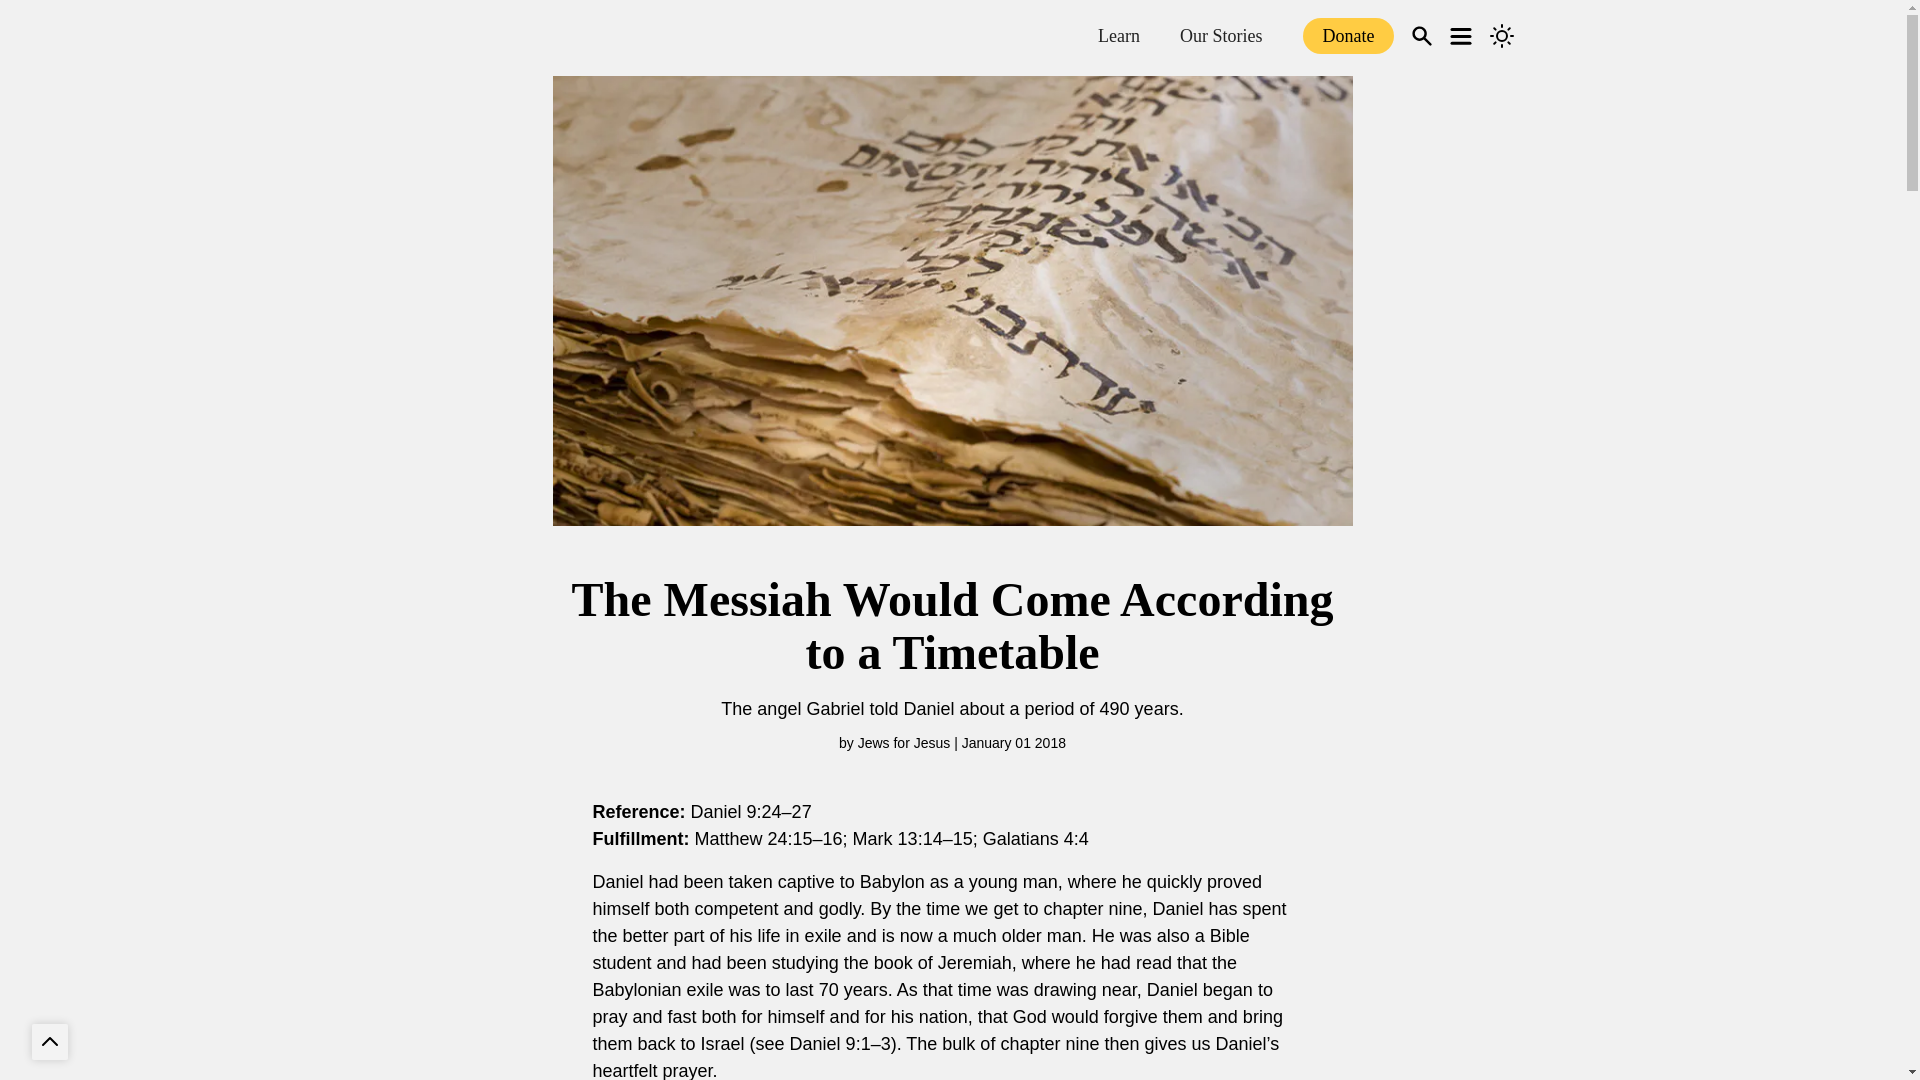  What do you see at coordinates (1462, 36) in the screenshot?
I see `Menu` at bounding box center [1462, 36].